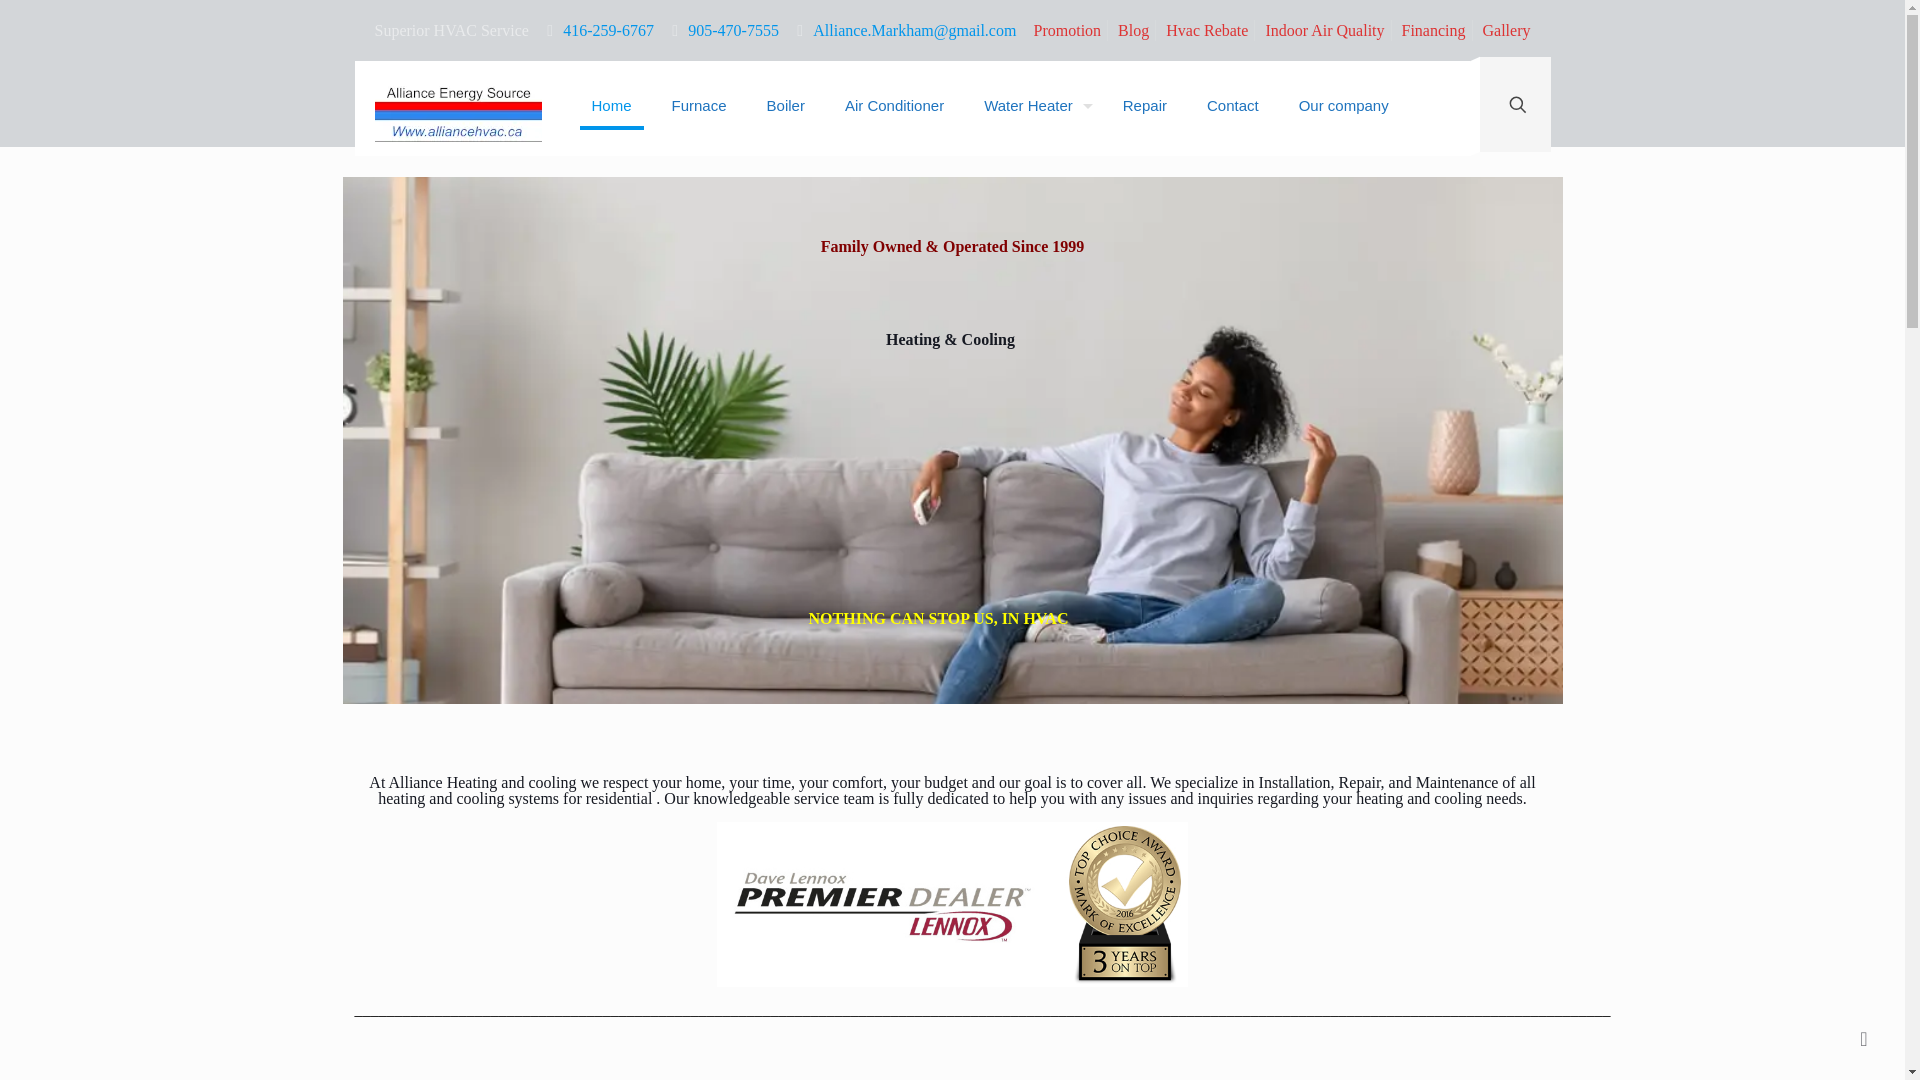 The width and height of the screenshot is (1920, 1080). I want to click on Our company, so click(1344, 106).